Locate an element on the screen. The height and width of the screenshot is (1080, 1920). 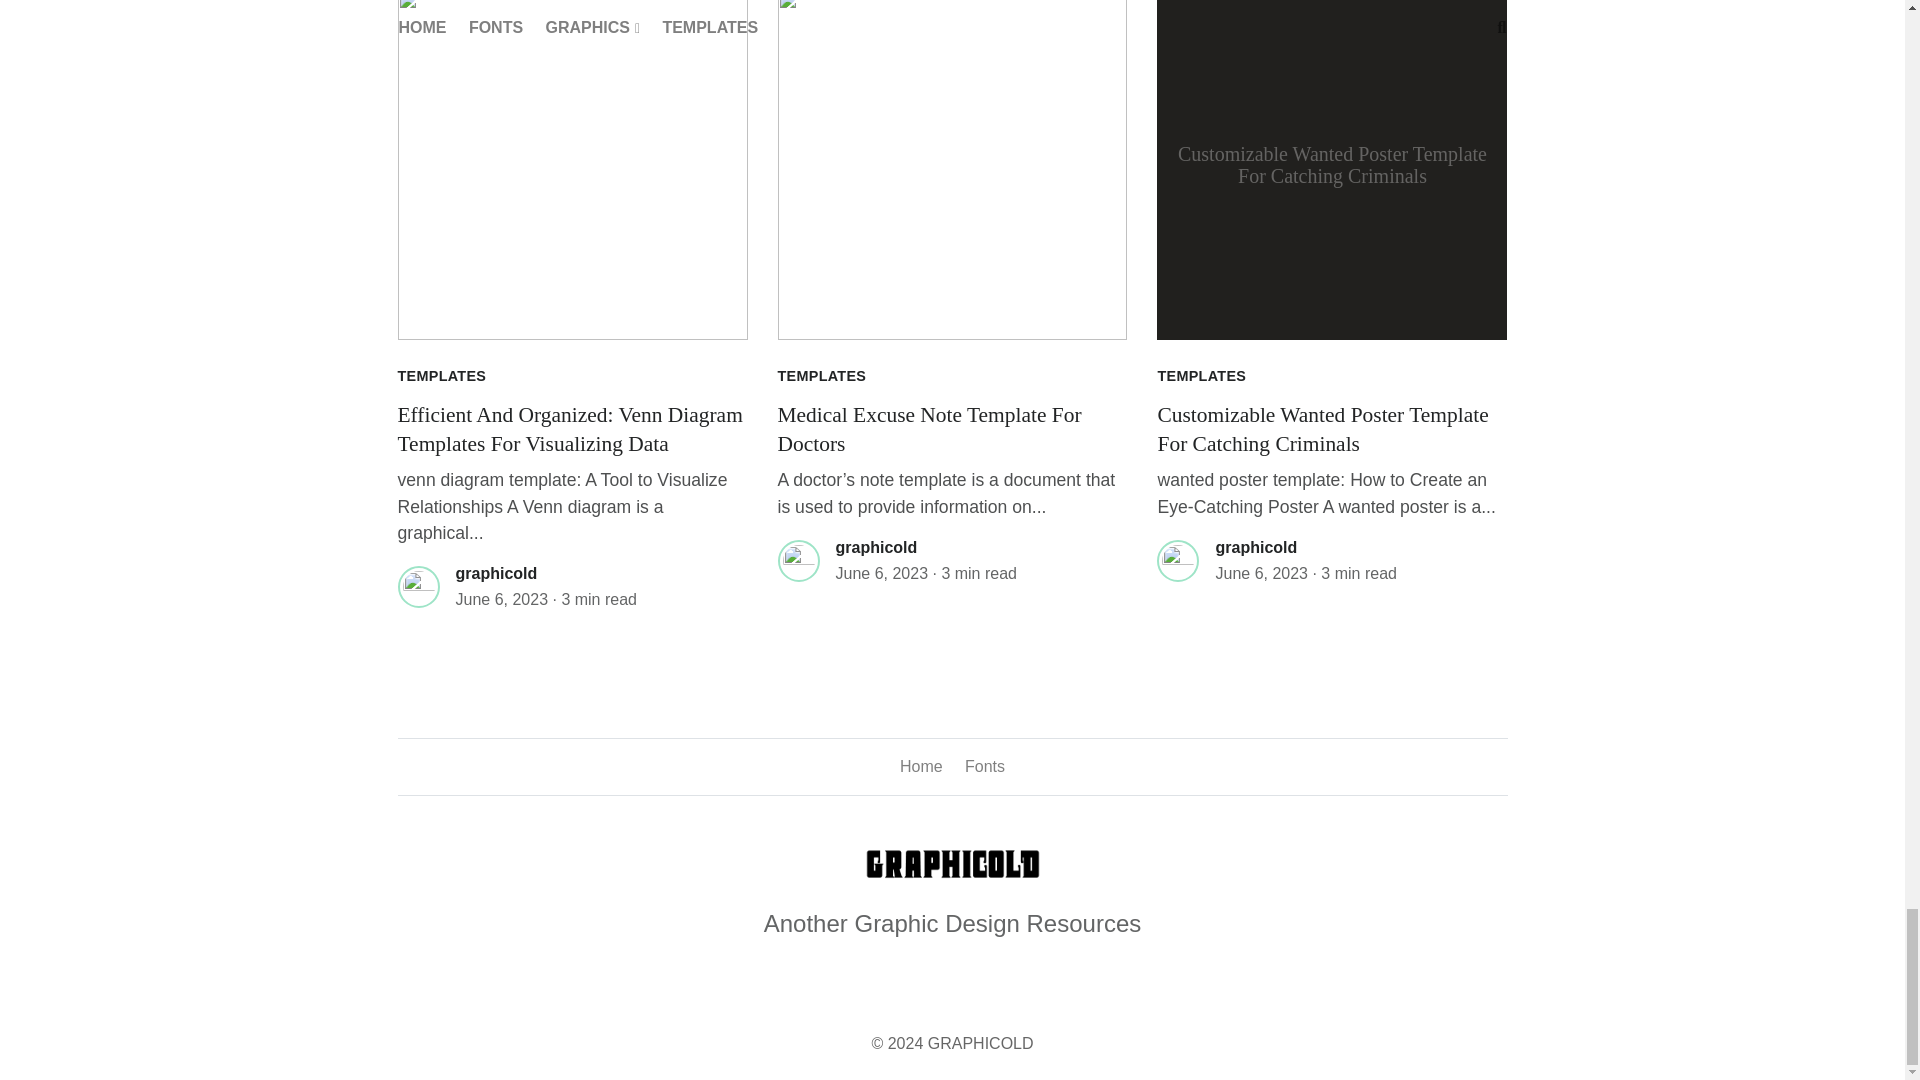
Posts by graphicold is located at coordinates (496, 573).